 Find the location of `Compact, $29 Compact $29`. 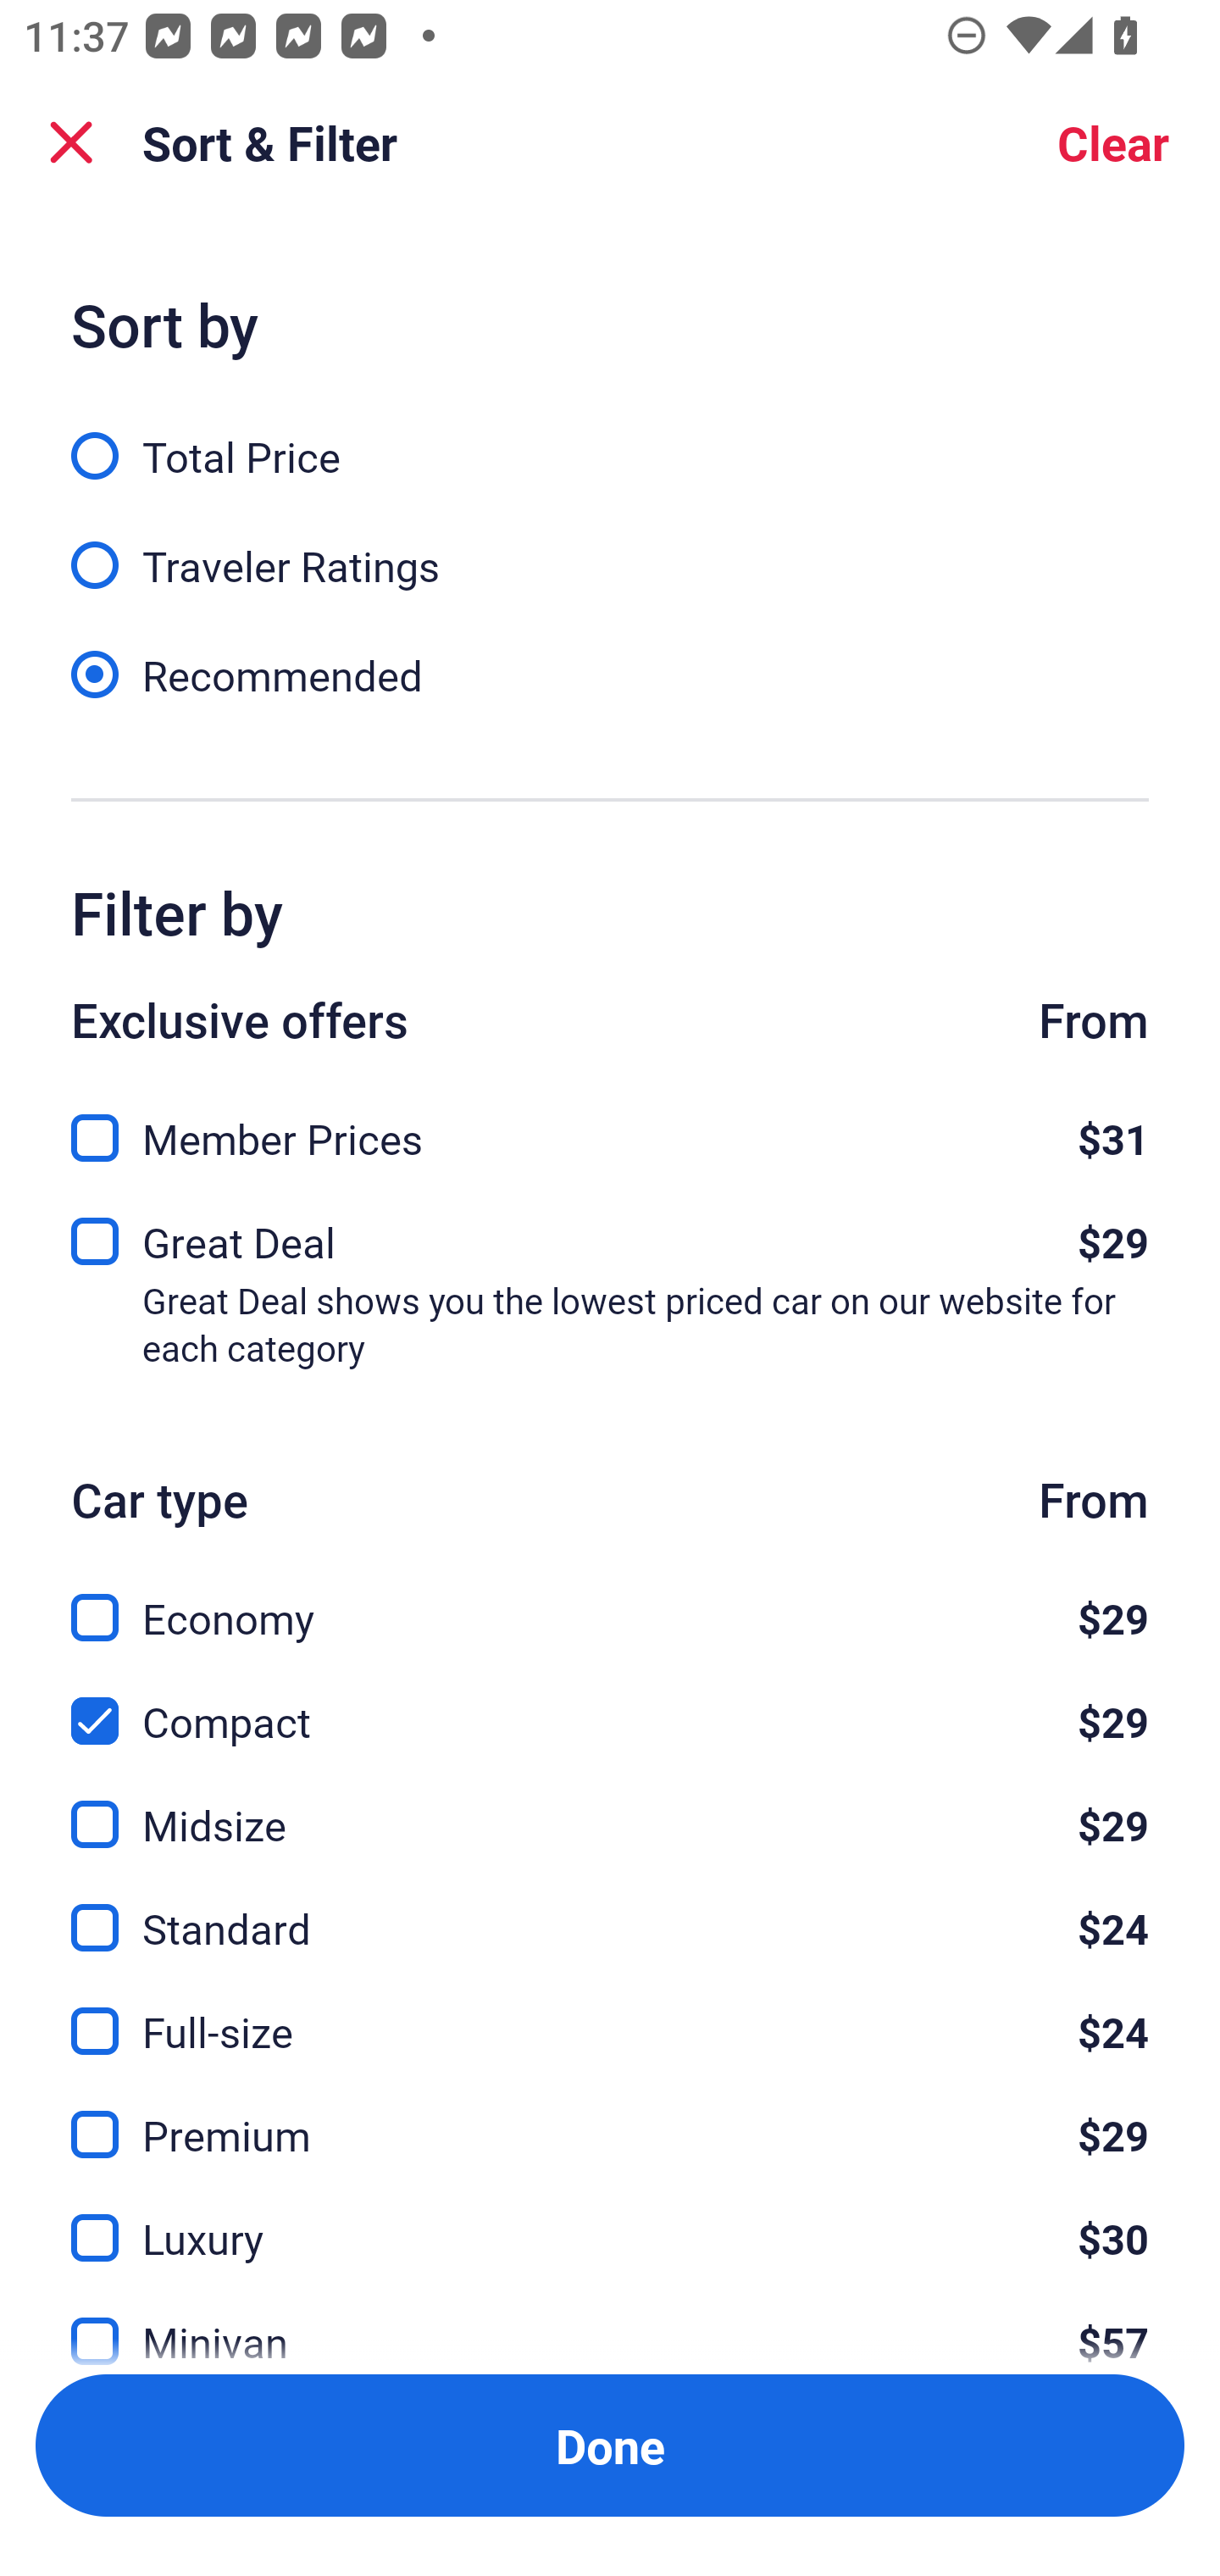

Compact, $29 Compact $29 is located at coordinates (610, 1702).